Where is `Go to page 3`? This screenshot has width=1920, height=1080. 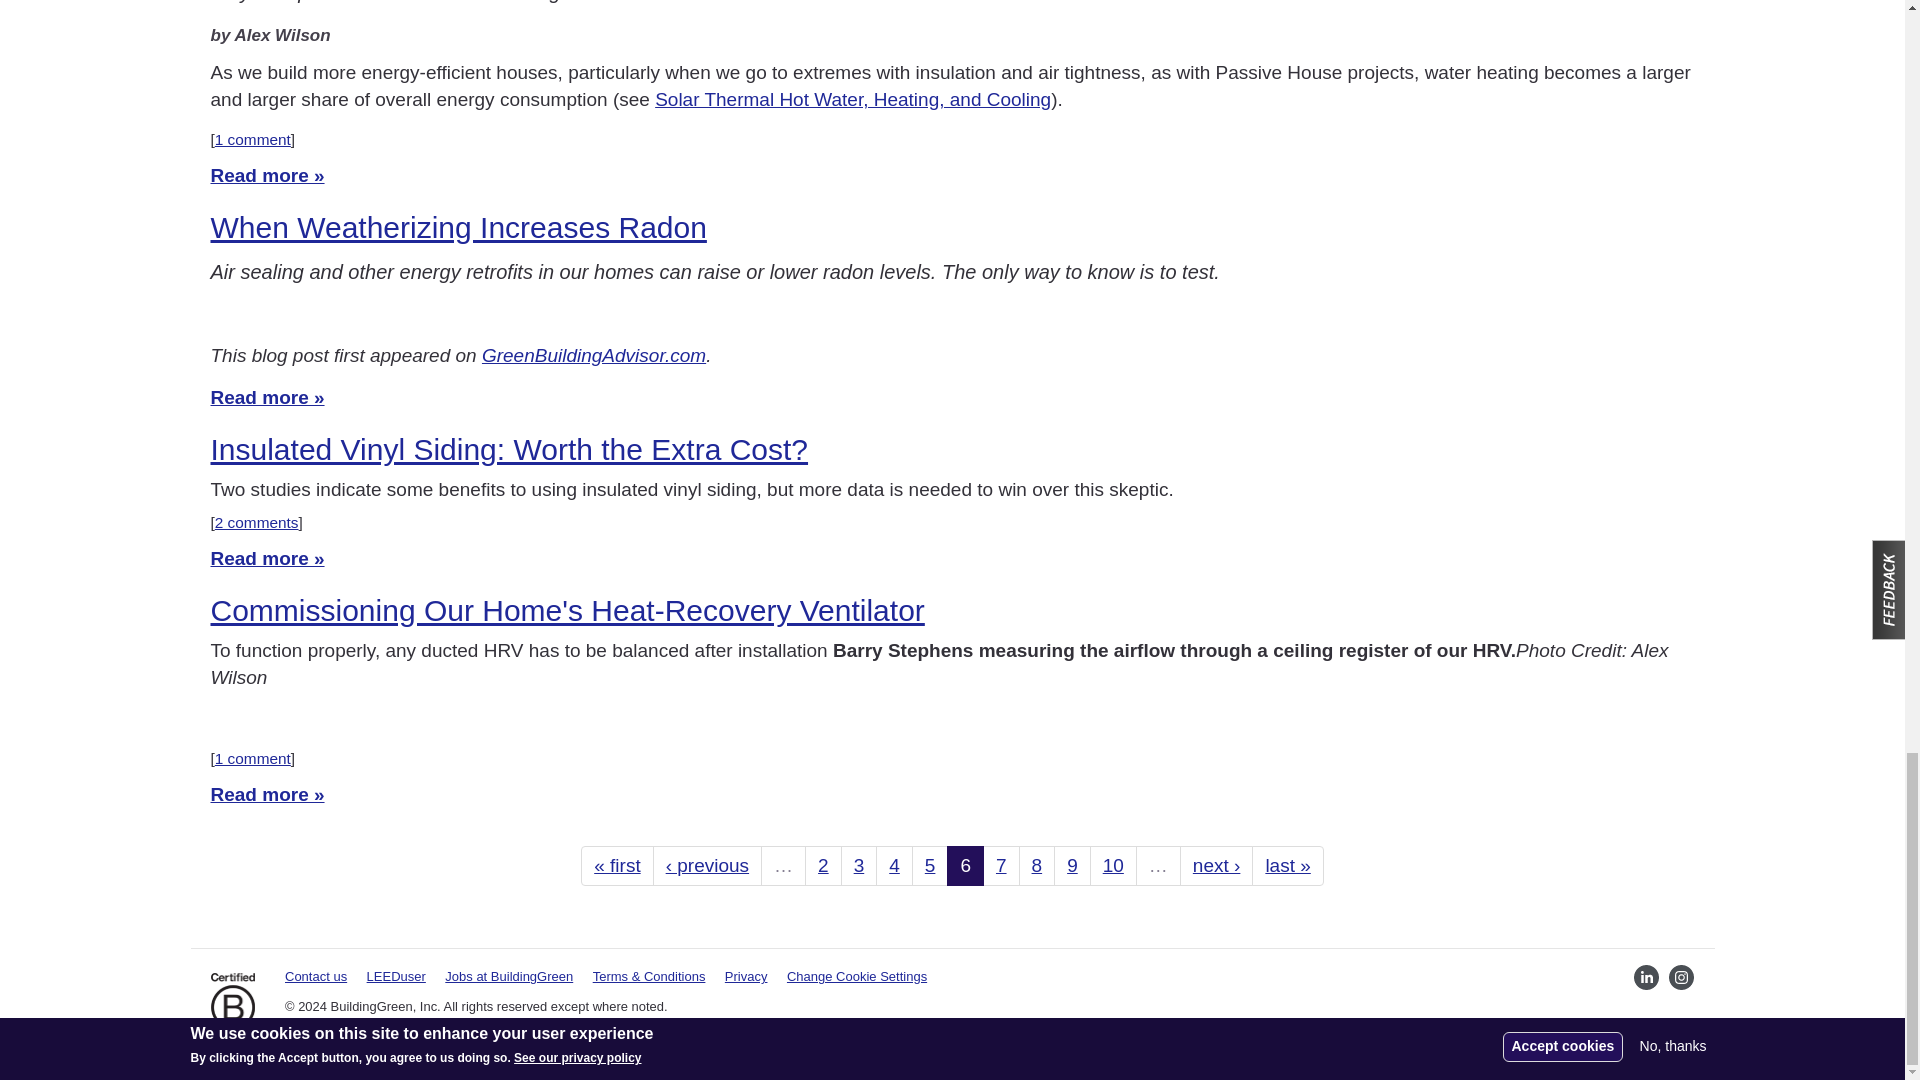
Go to page 3 is located at coordinates (858, 866).